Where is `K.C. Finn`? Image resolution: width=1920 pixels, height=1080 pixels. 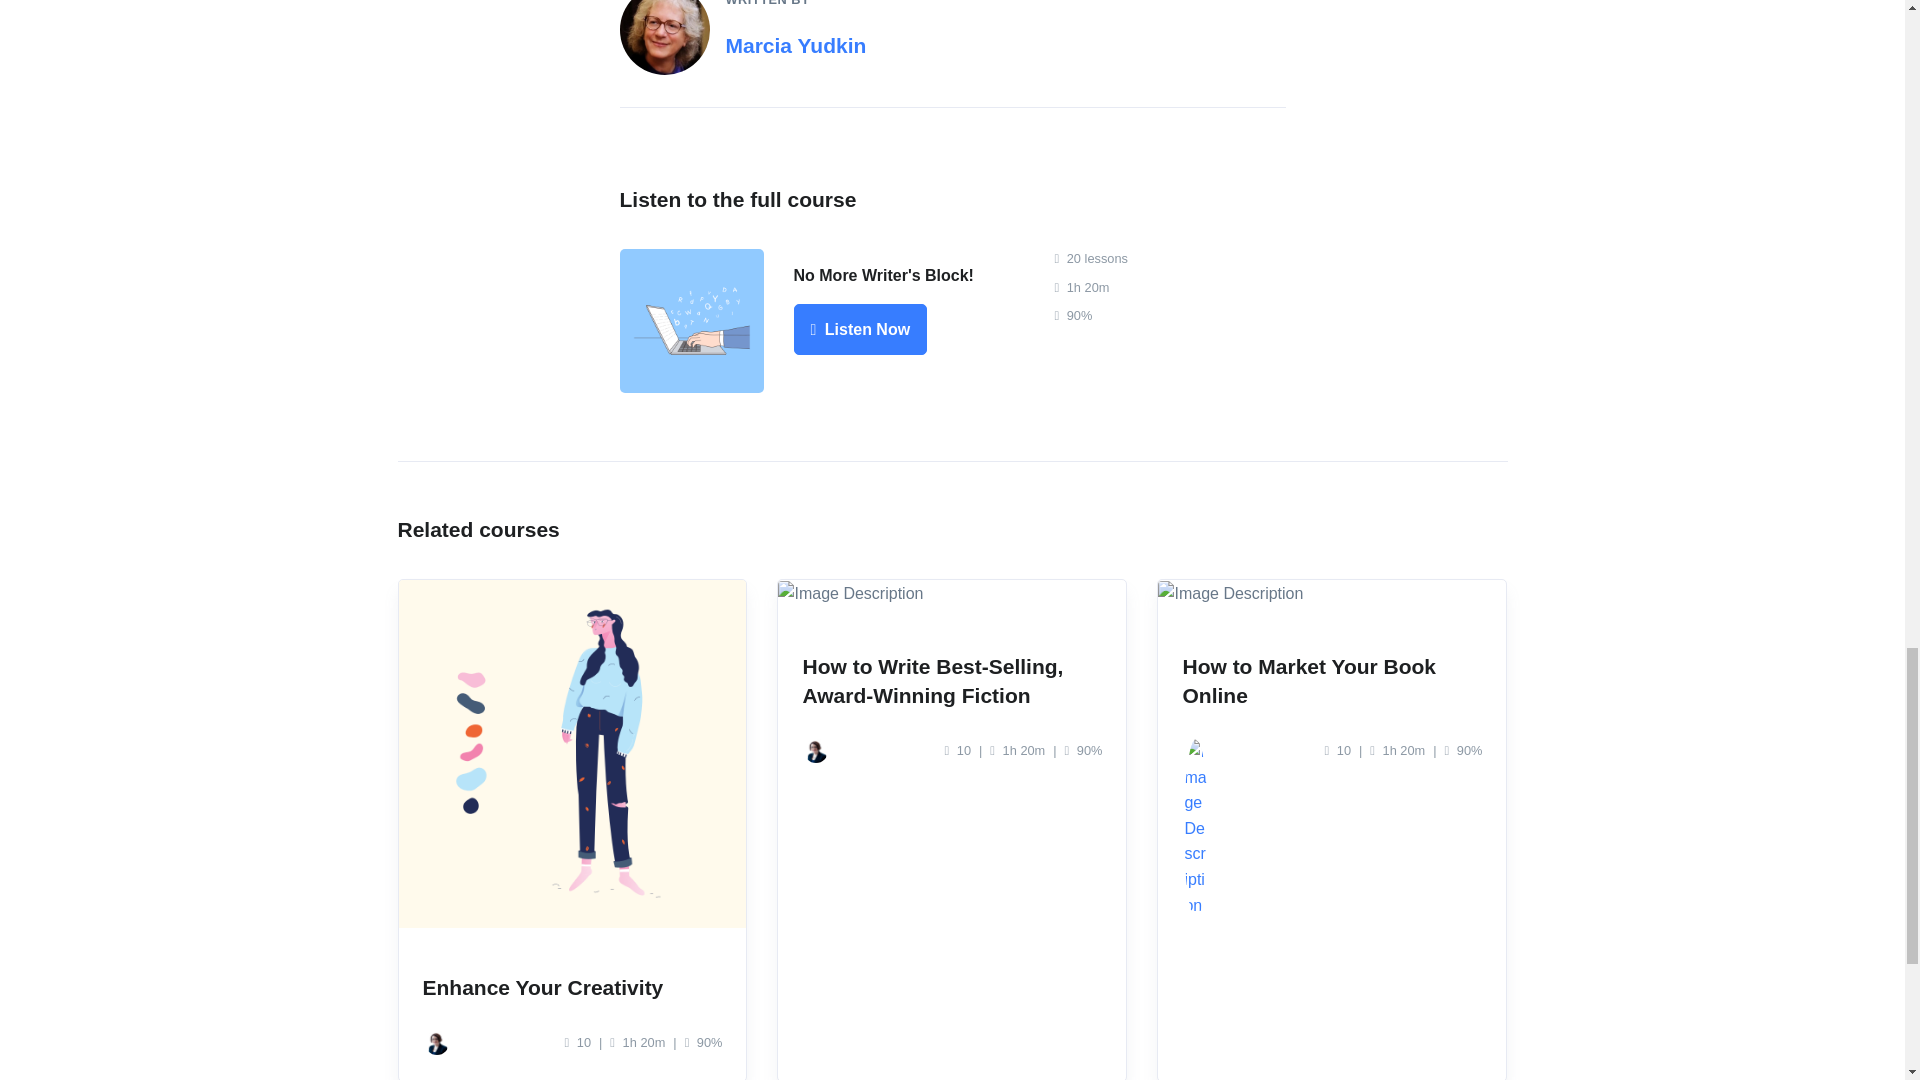
K.C. Finn is located at coordinates (436, 1043).